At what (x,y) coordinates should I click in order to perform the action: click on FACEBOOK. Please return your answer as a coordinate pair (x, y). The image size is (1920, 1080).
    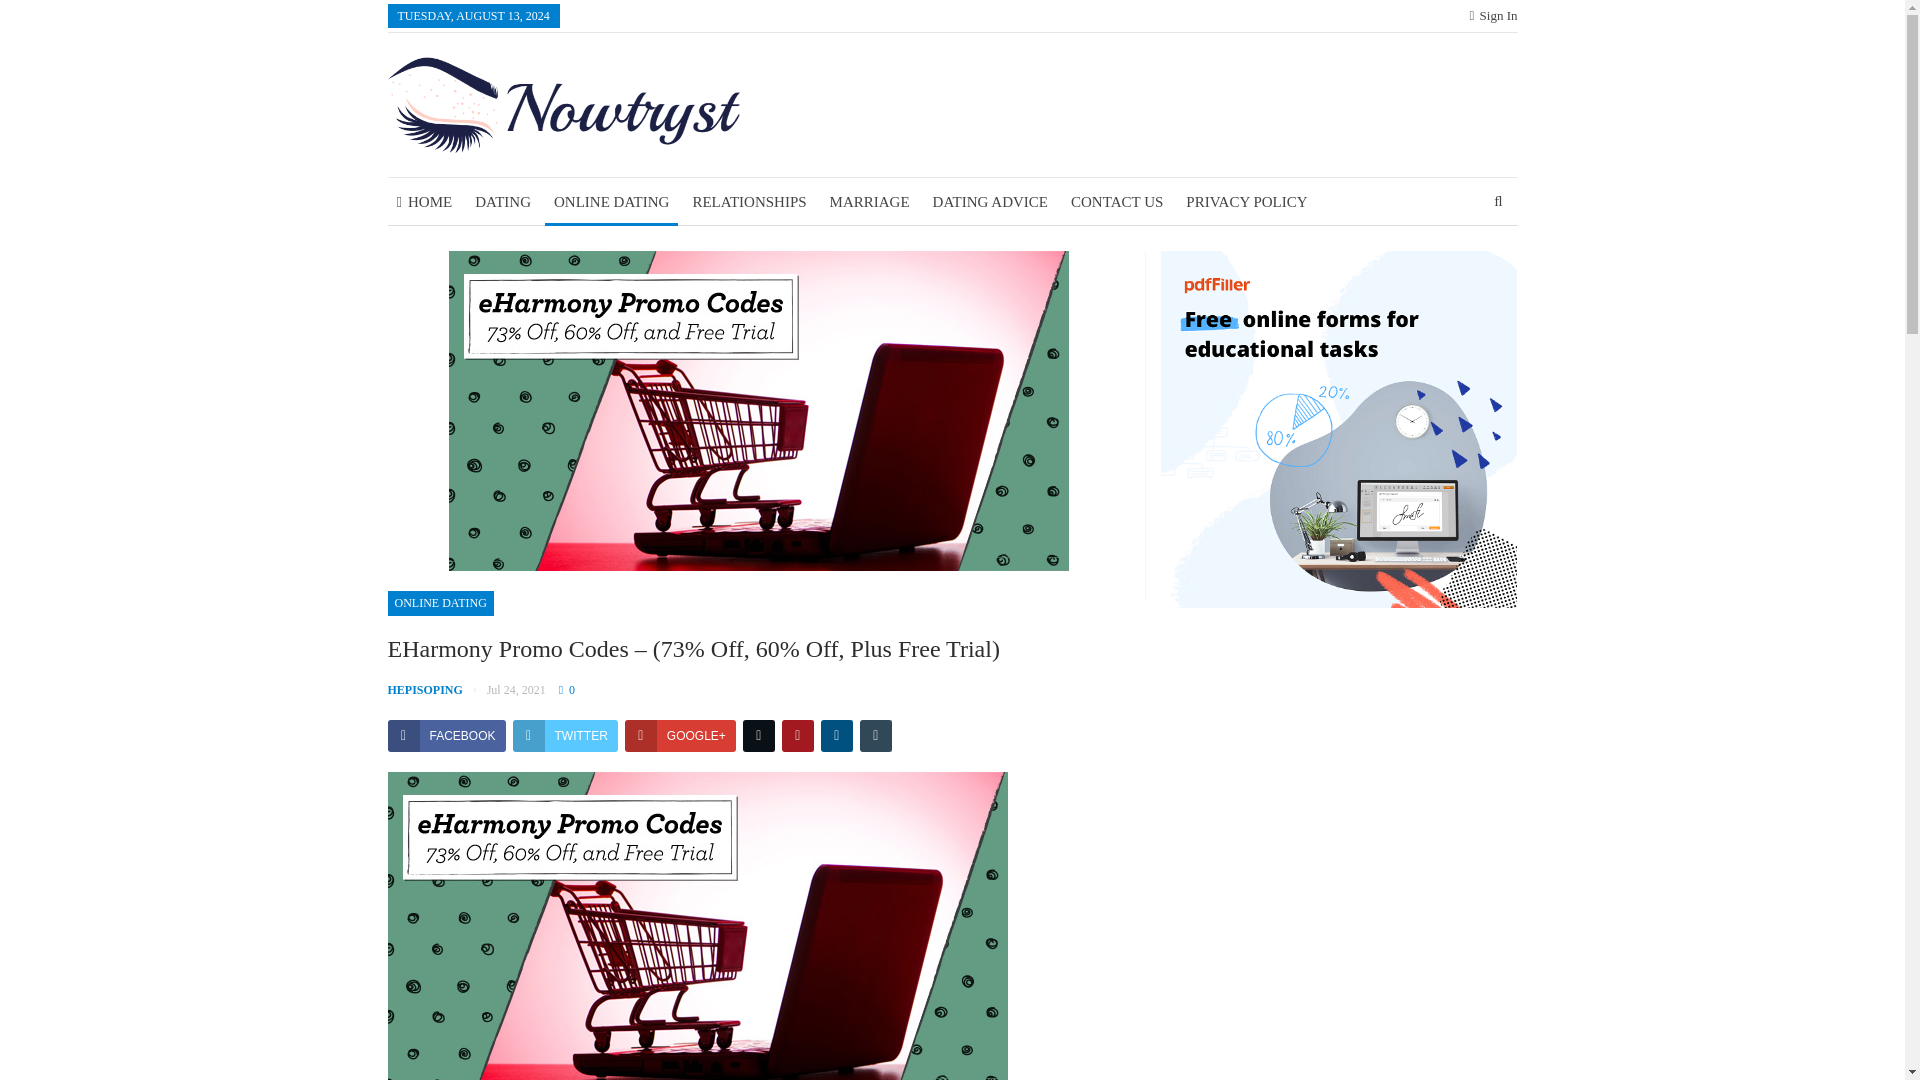
    Looking at the image, I should click on (446, 736).